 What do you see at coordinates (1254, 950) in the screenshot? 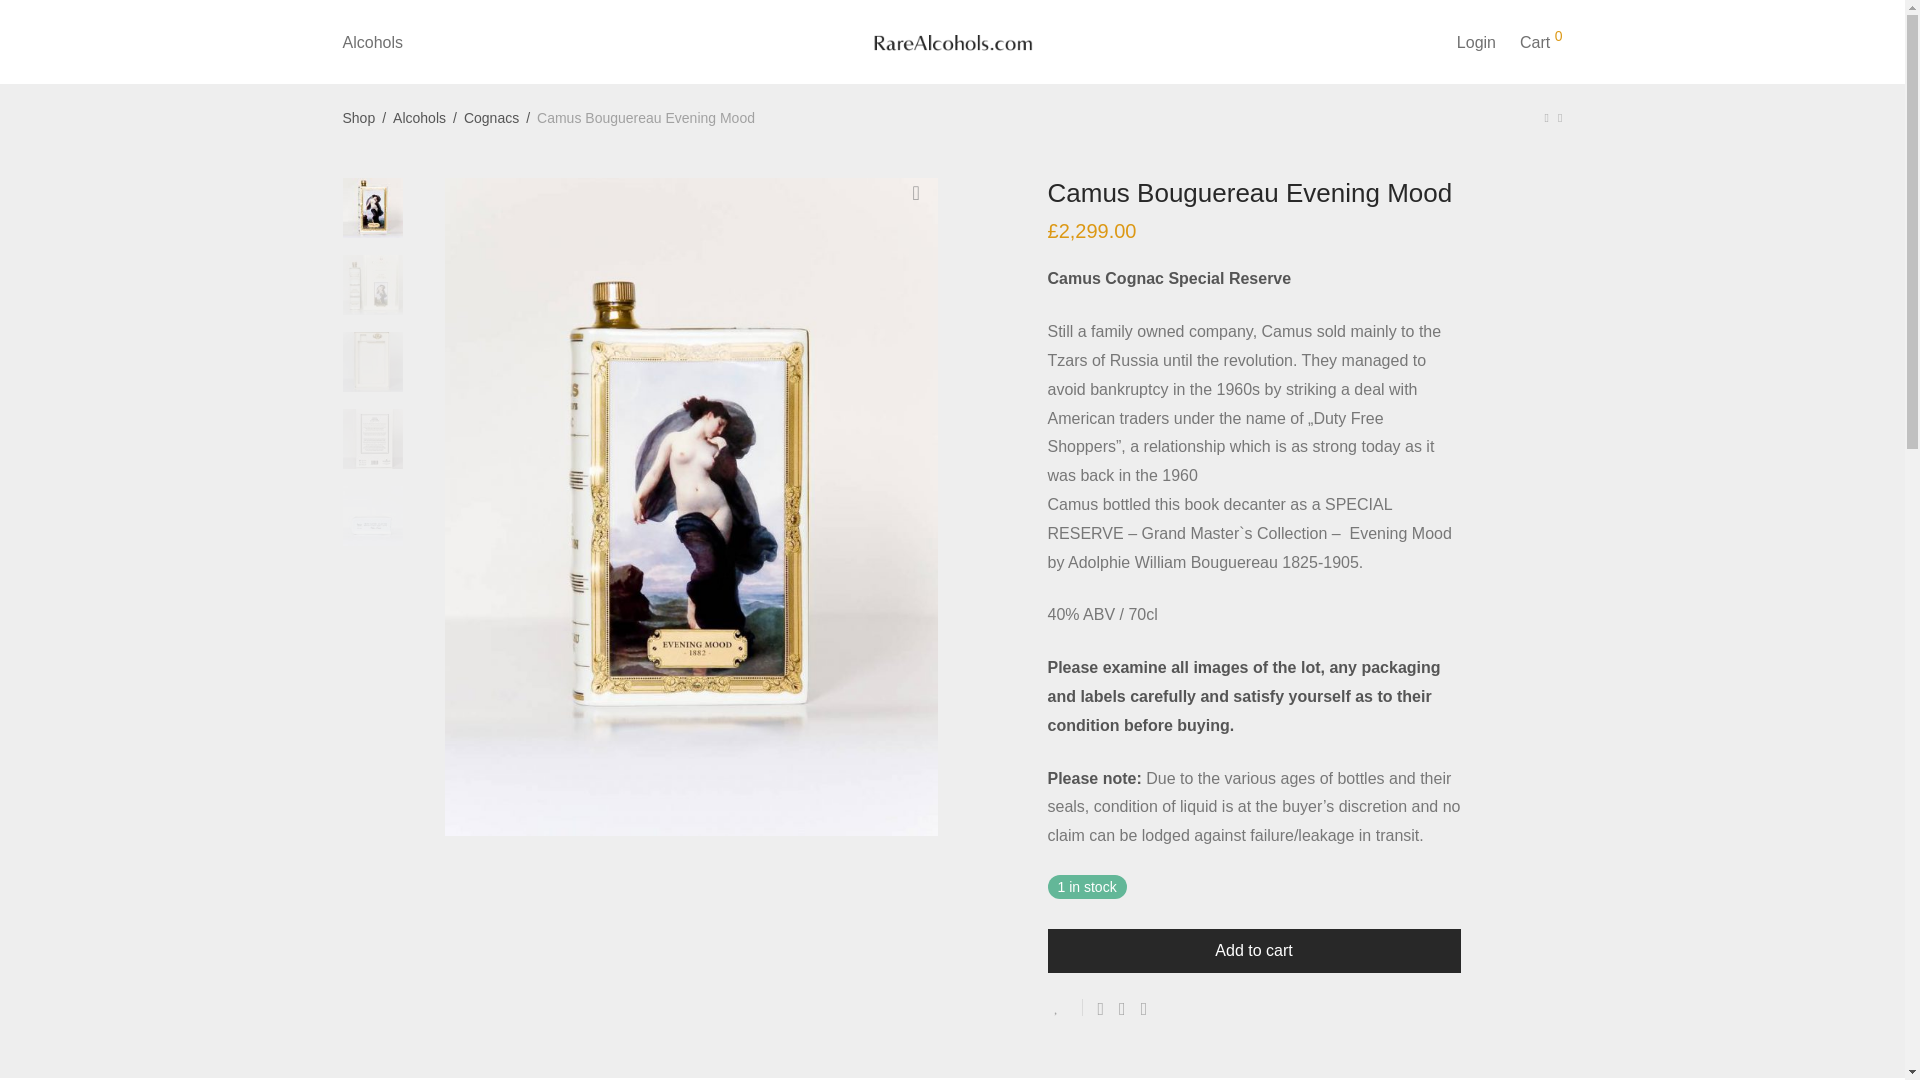
I see `Add to cart` at bounding box center [1254, 950].